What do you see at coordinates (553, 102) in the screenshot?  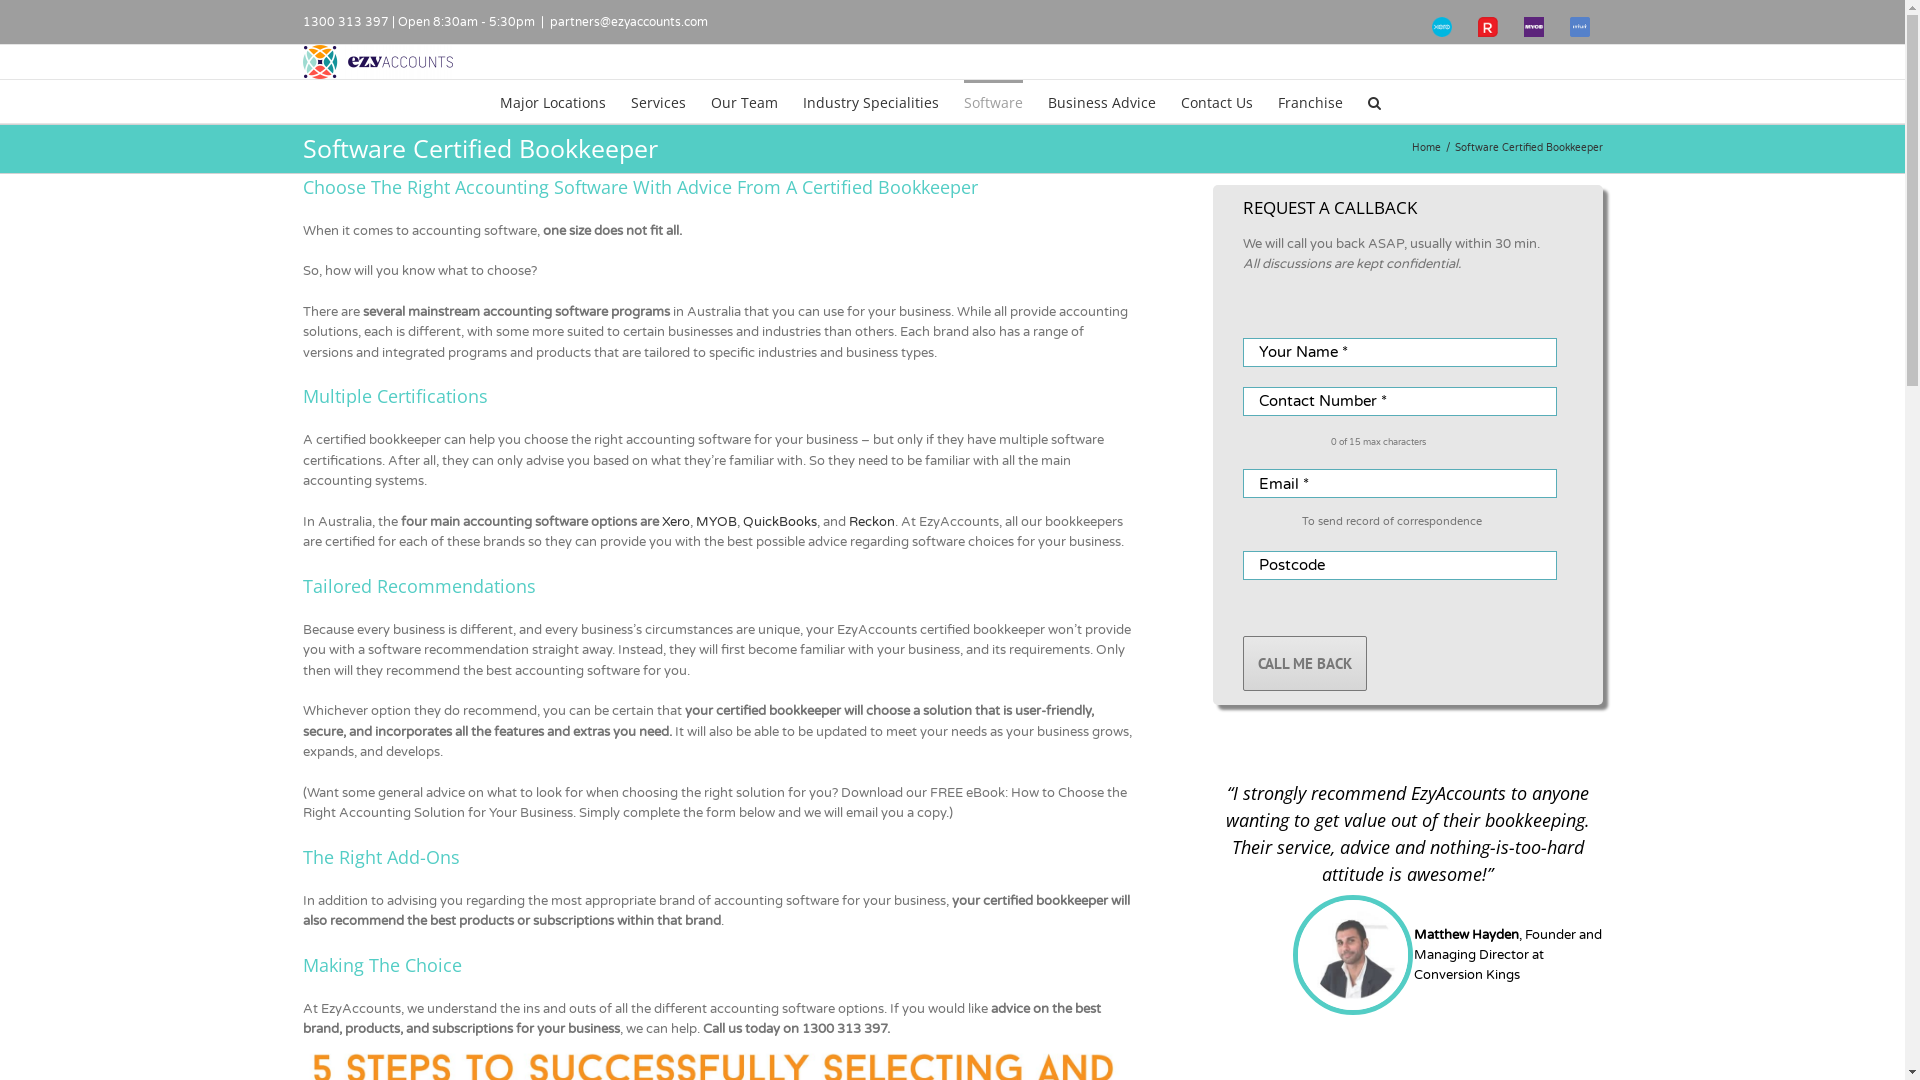 I see `Major Locations` at bounding box center [553, 102].